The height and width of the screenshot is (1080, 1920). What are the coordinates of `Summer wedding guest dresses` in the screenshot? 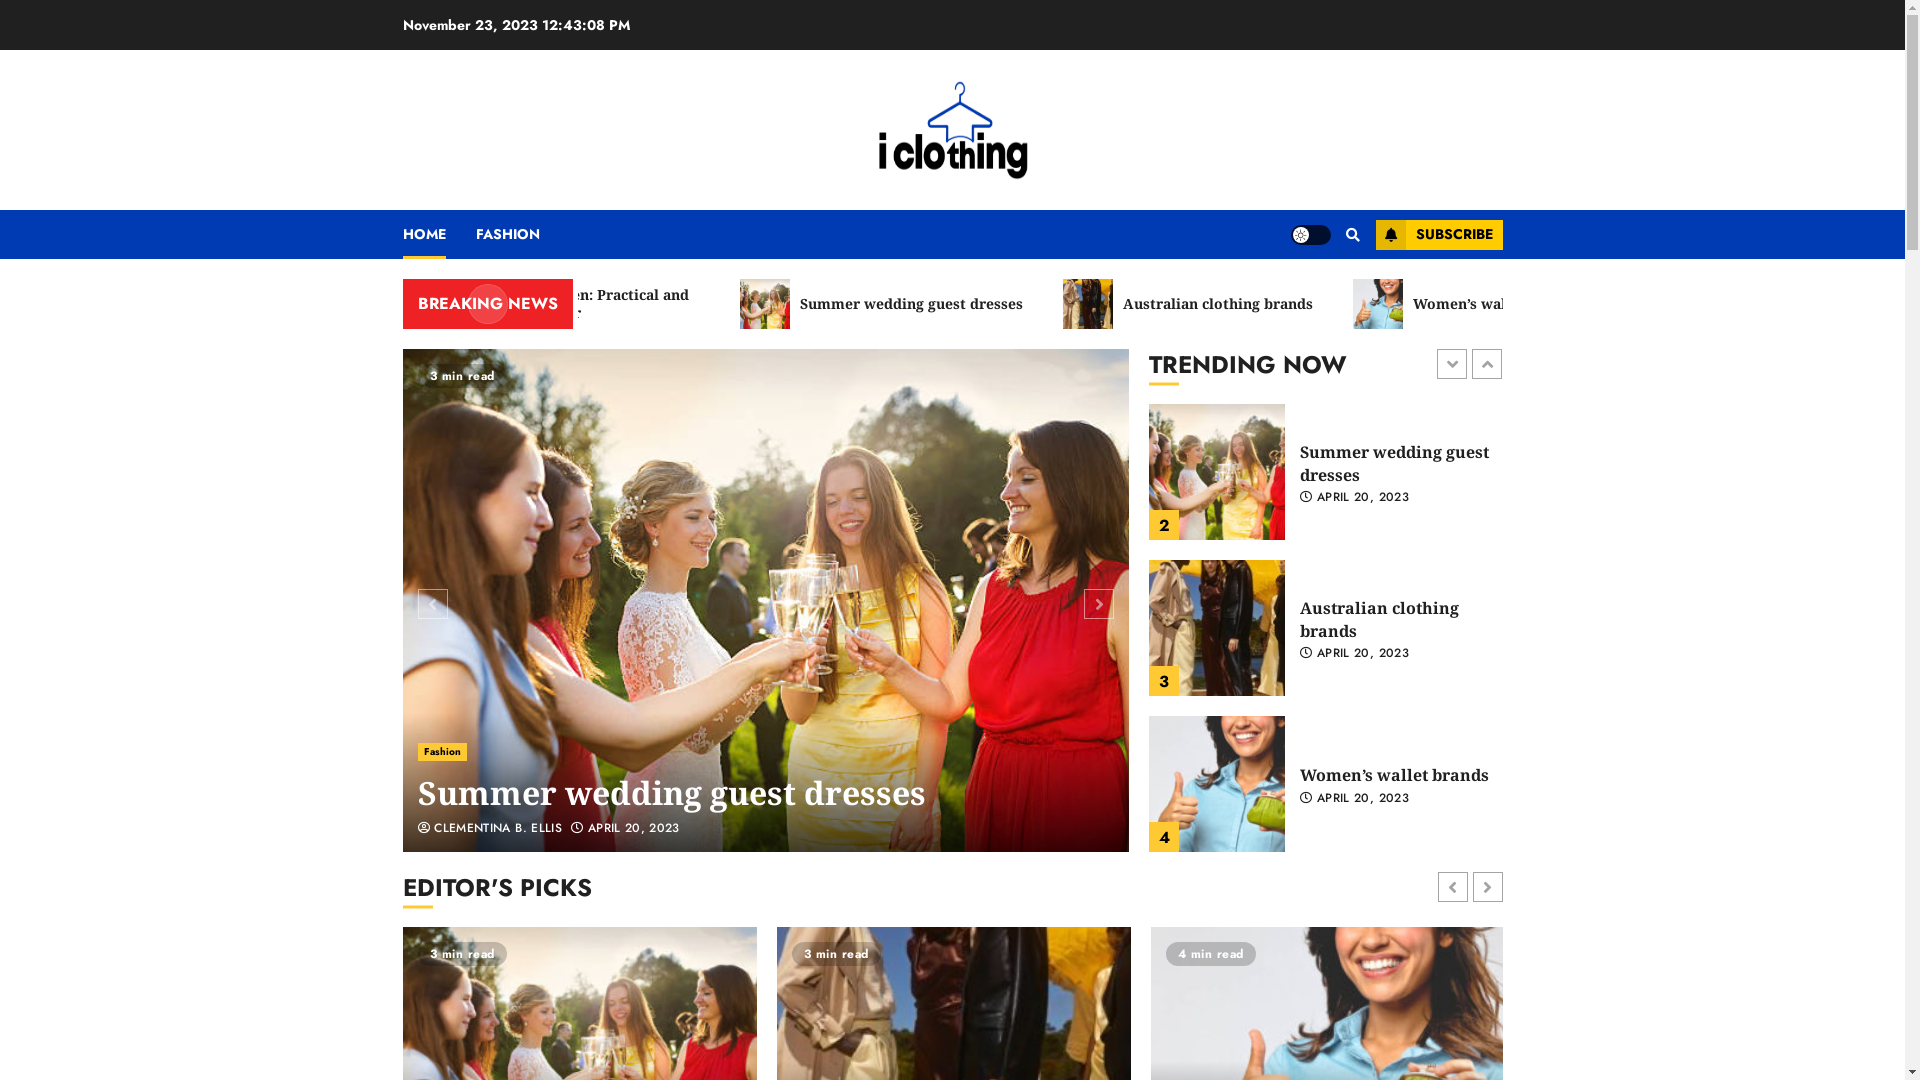 It's located at (766, 600).